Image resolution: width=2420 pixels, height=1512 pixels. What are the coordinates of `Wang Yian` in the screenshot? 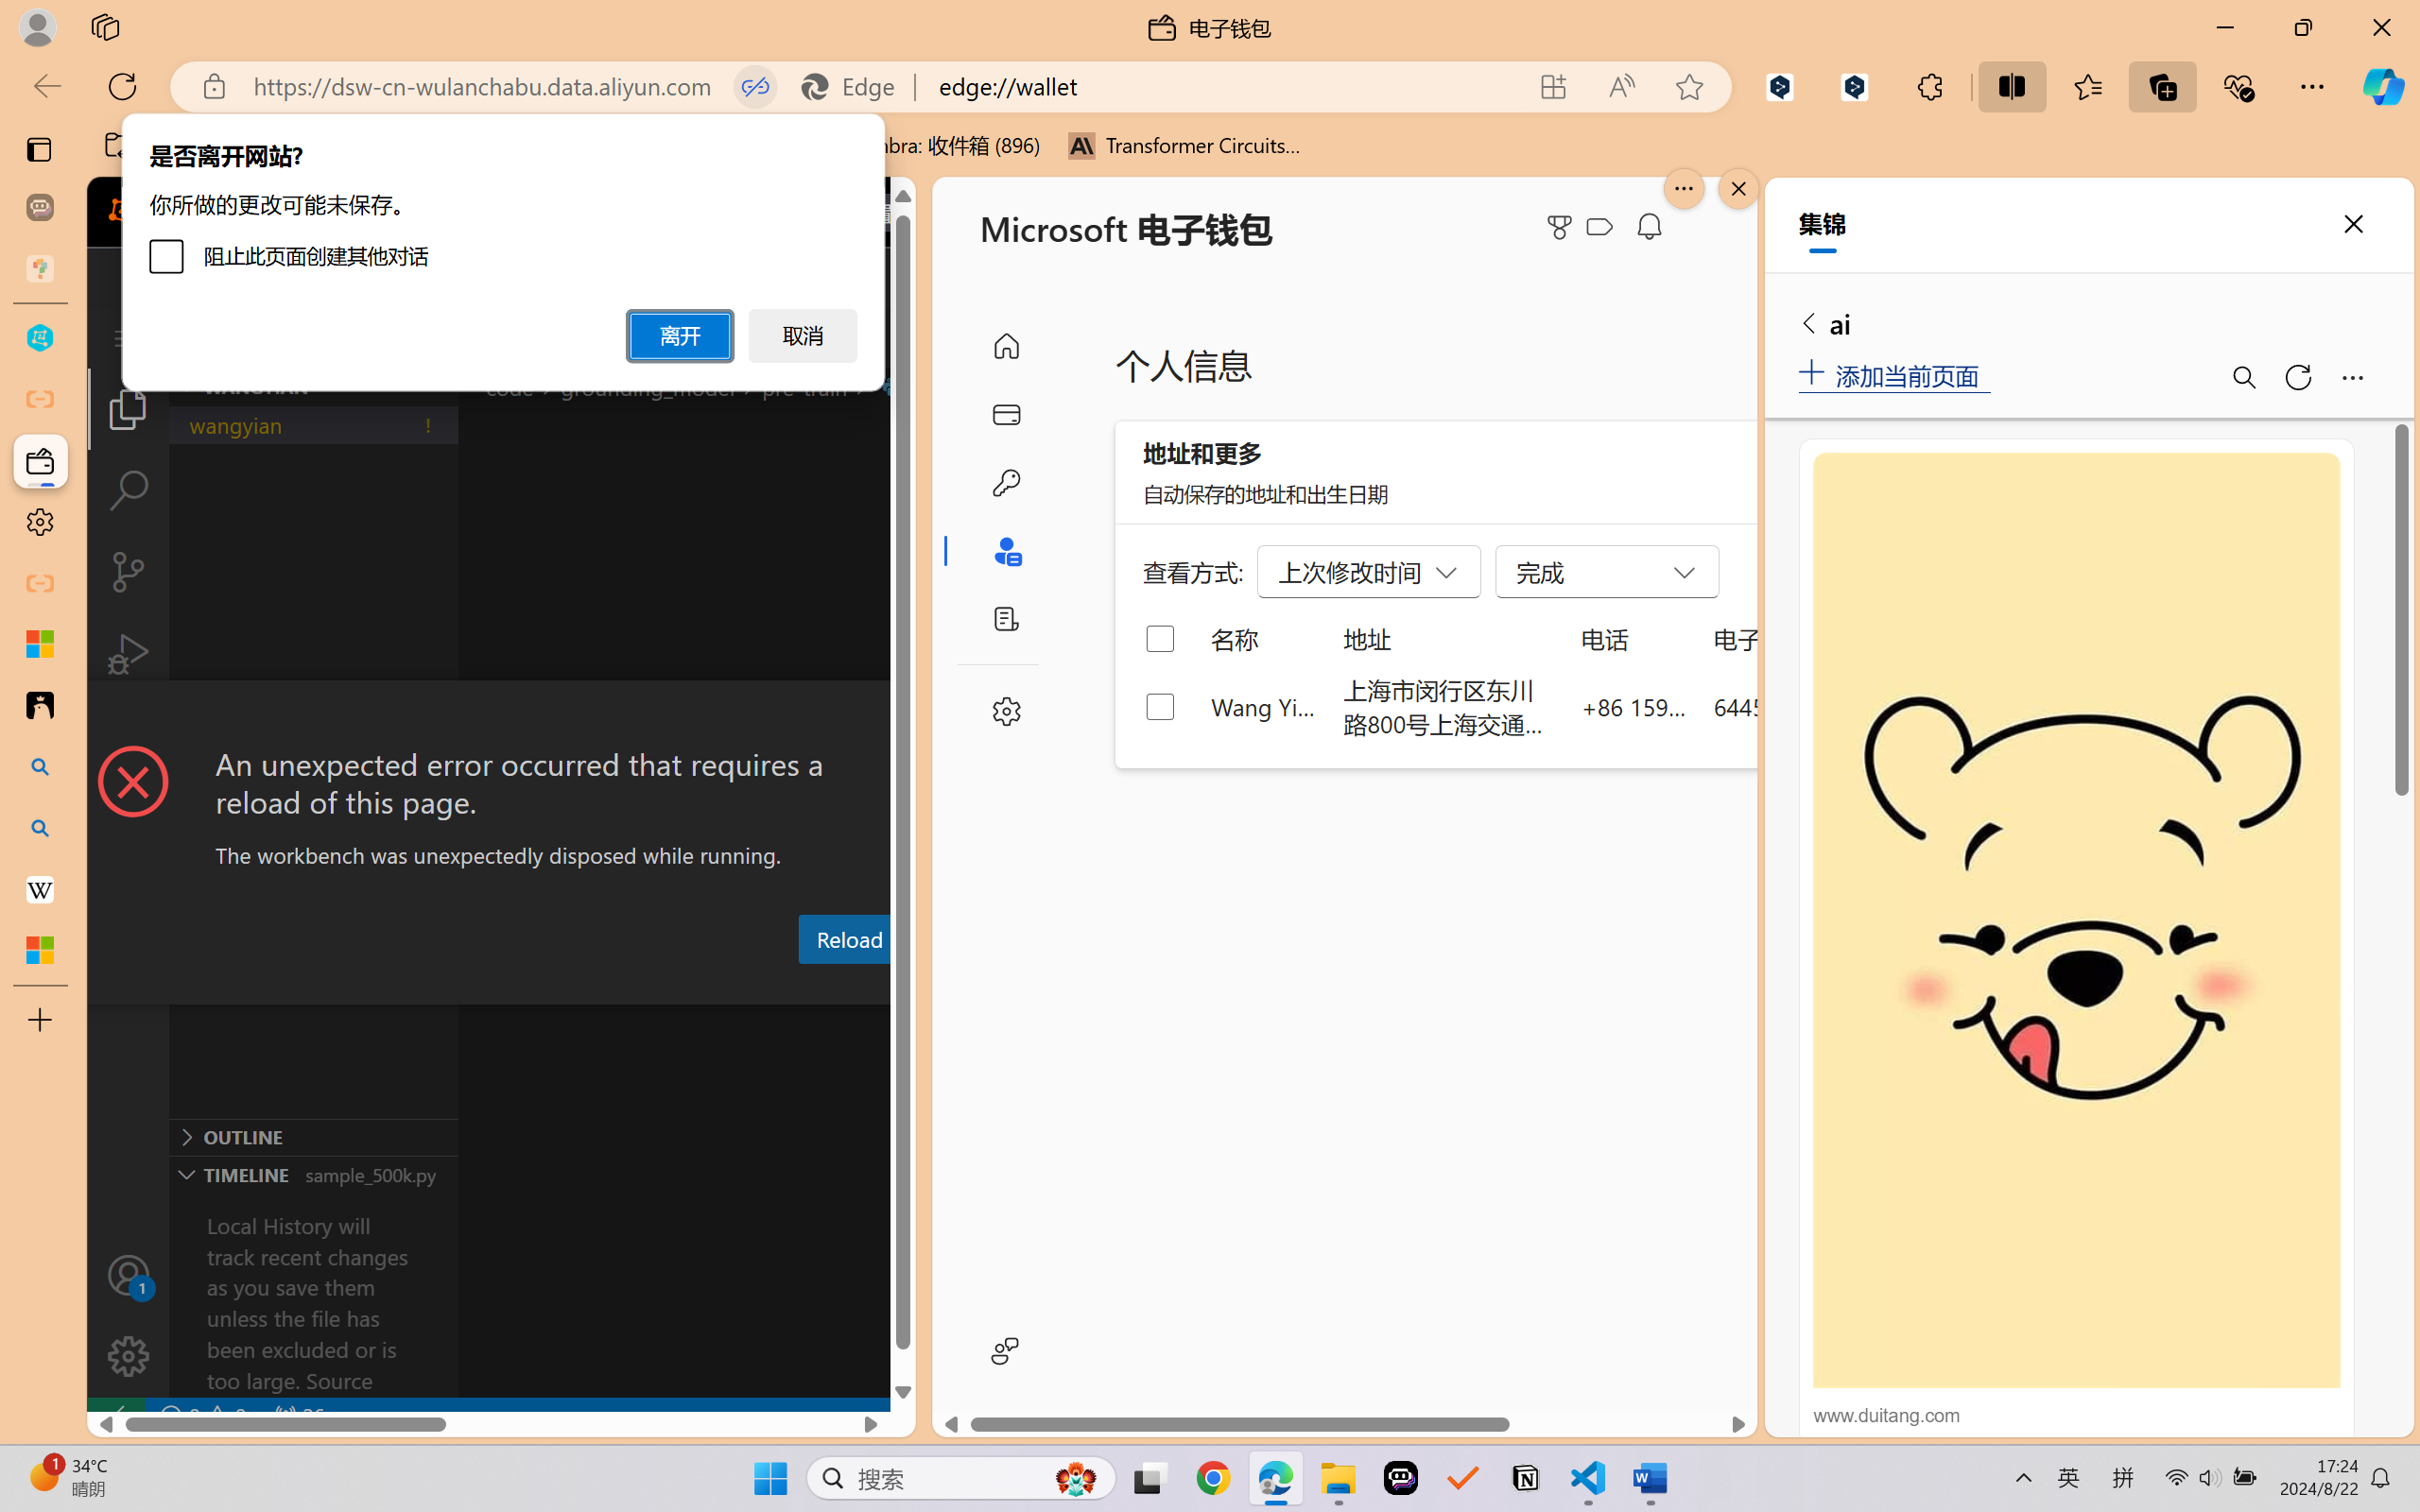 It's located at (1265, 706).